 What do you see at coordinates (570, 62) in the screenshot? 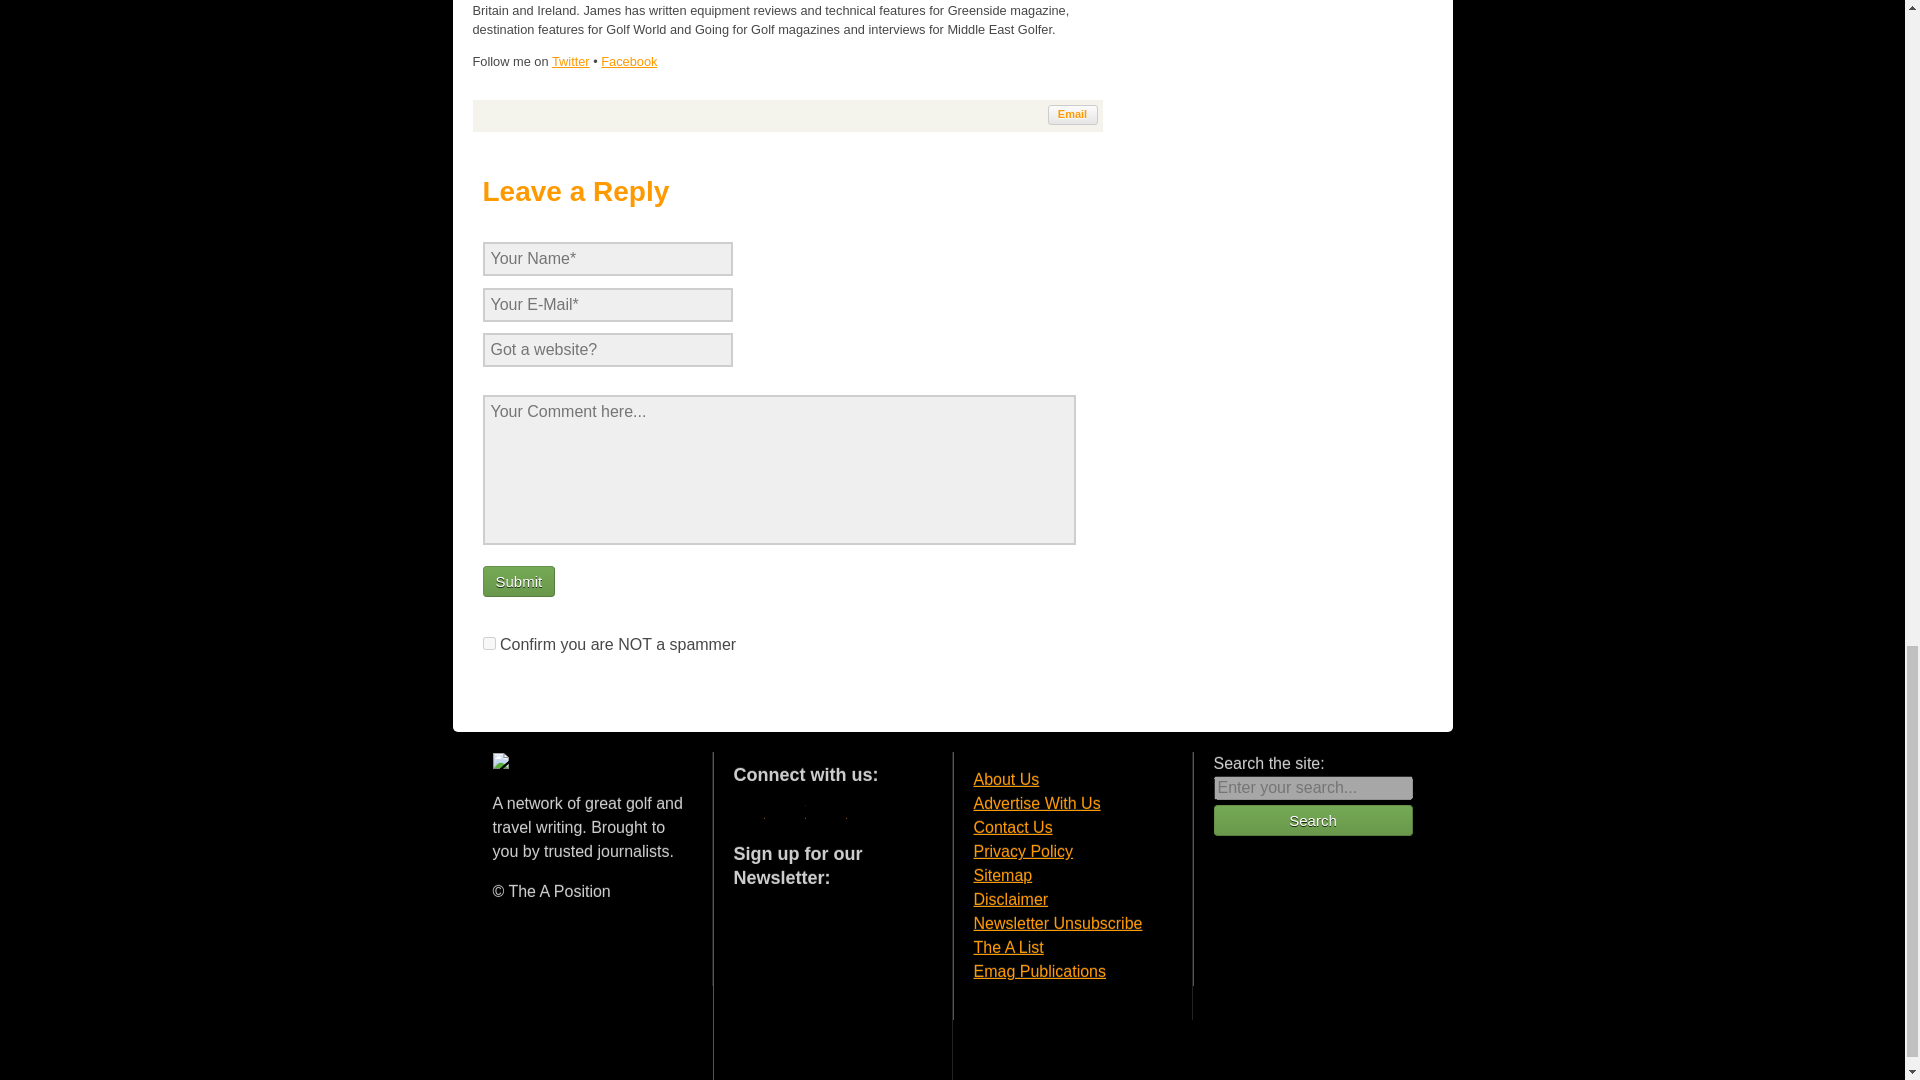
I see `Twitter` at bounding box center [570, 62].